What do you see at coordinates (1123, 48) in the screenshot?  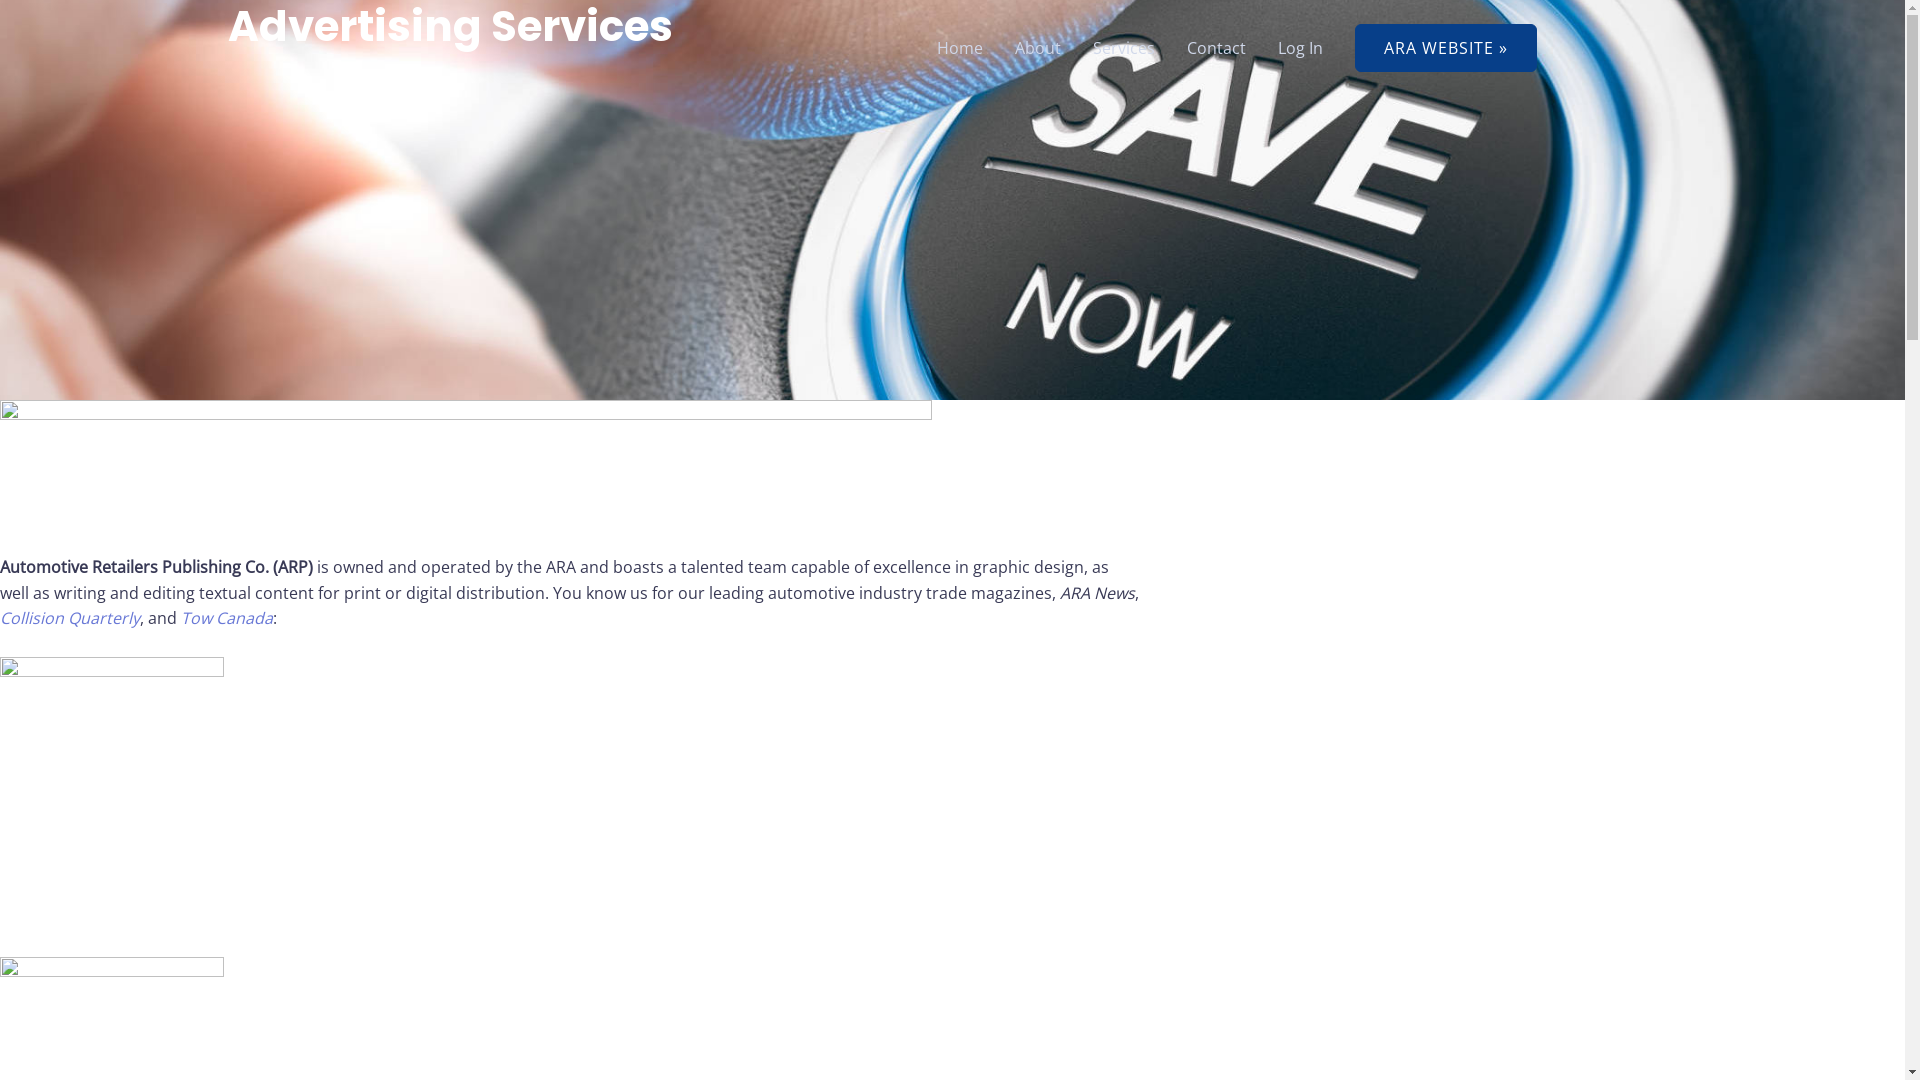 I see `Services` at bounding box center [1123, 48].